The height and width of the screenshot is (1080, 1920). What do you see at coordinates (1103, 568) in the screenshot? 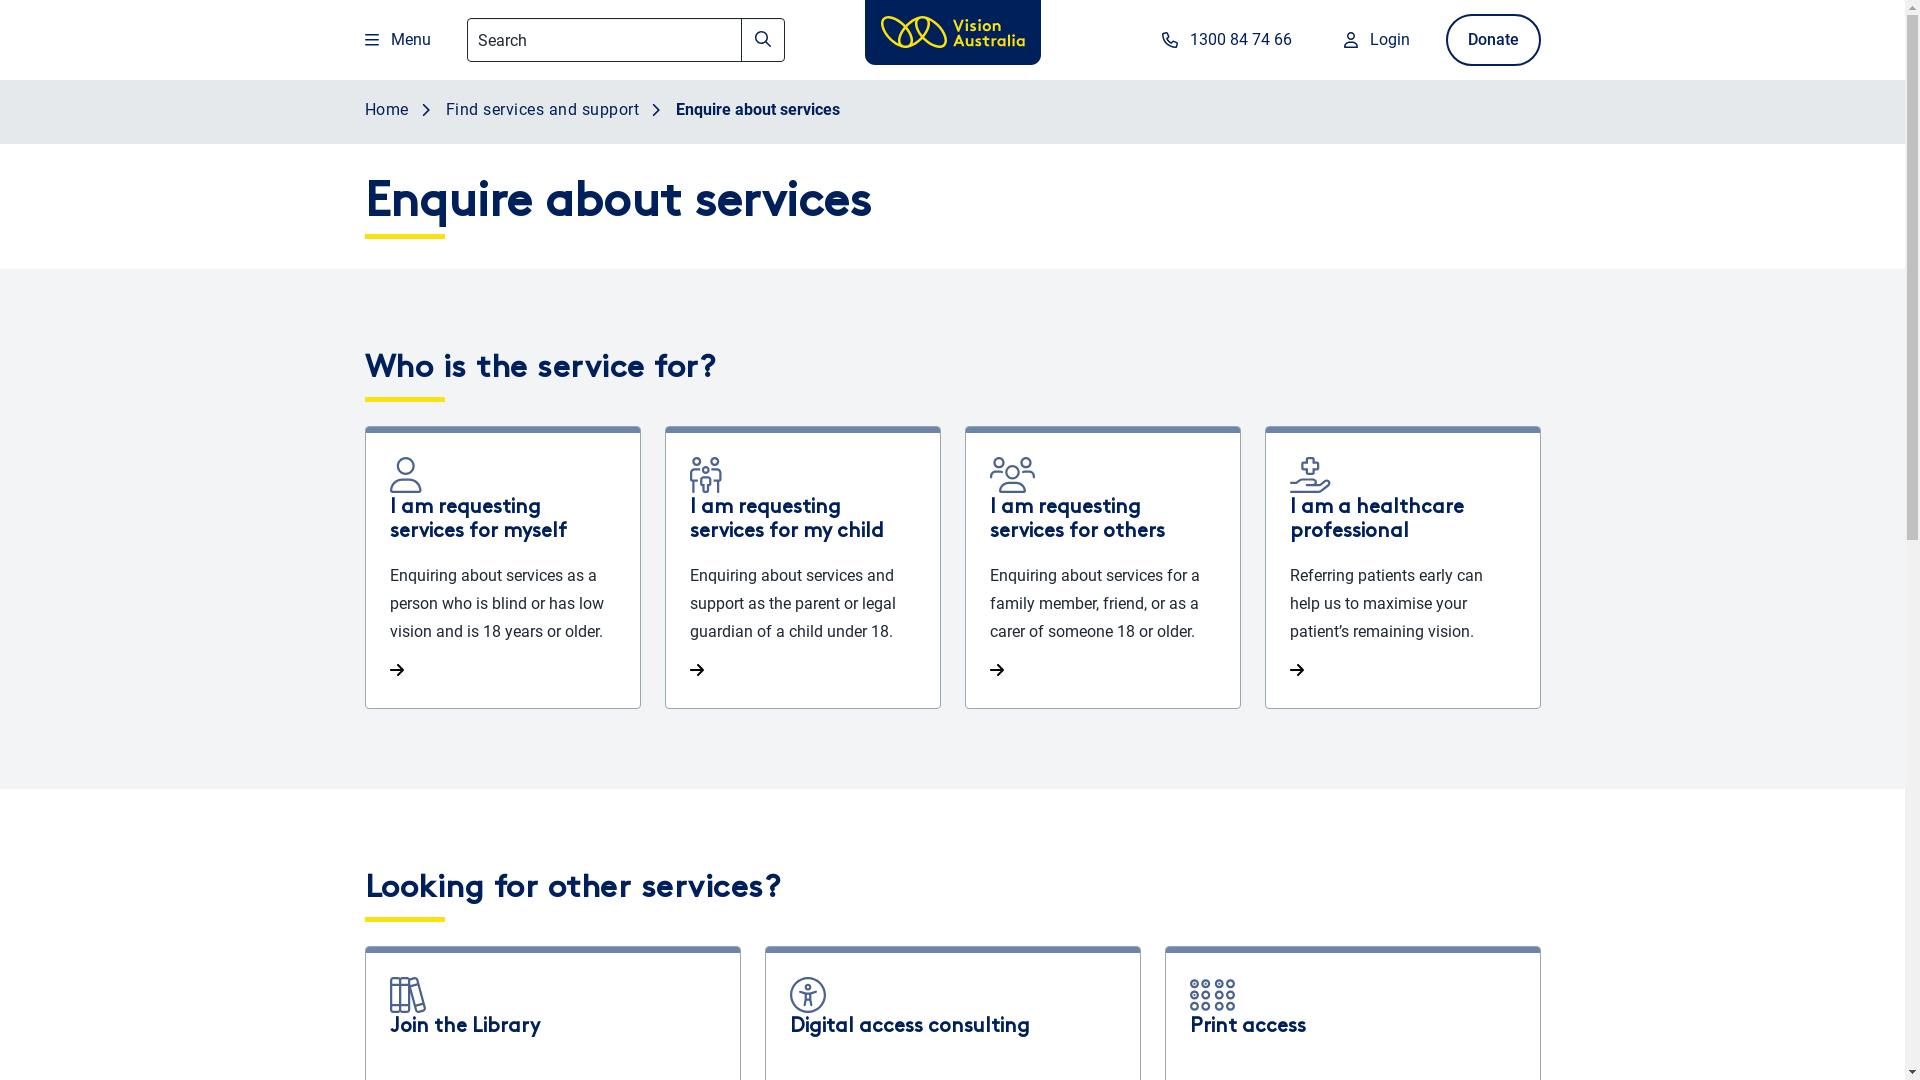
I see `Read more about I am requesting services for others` at bounding box center [1103, 568].